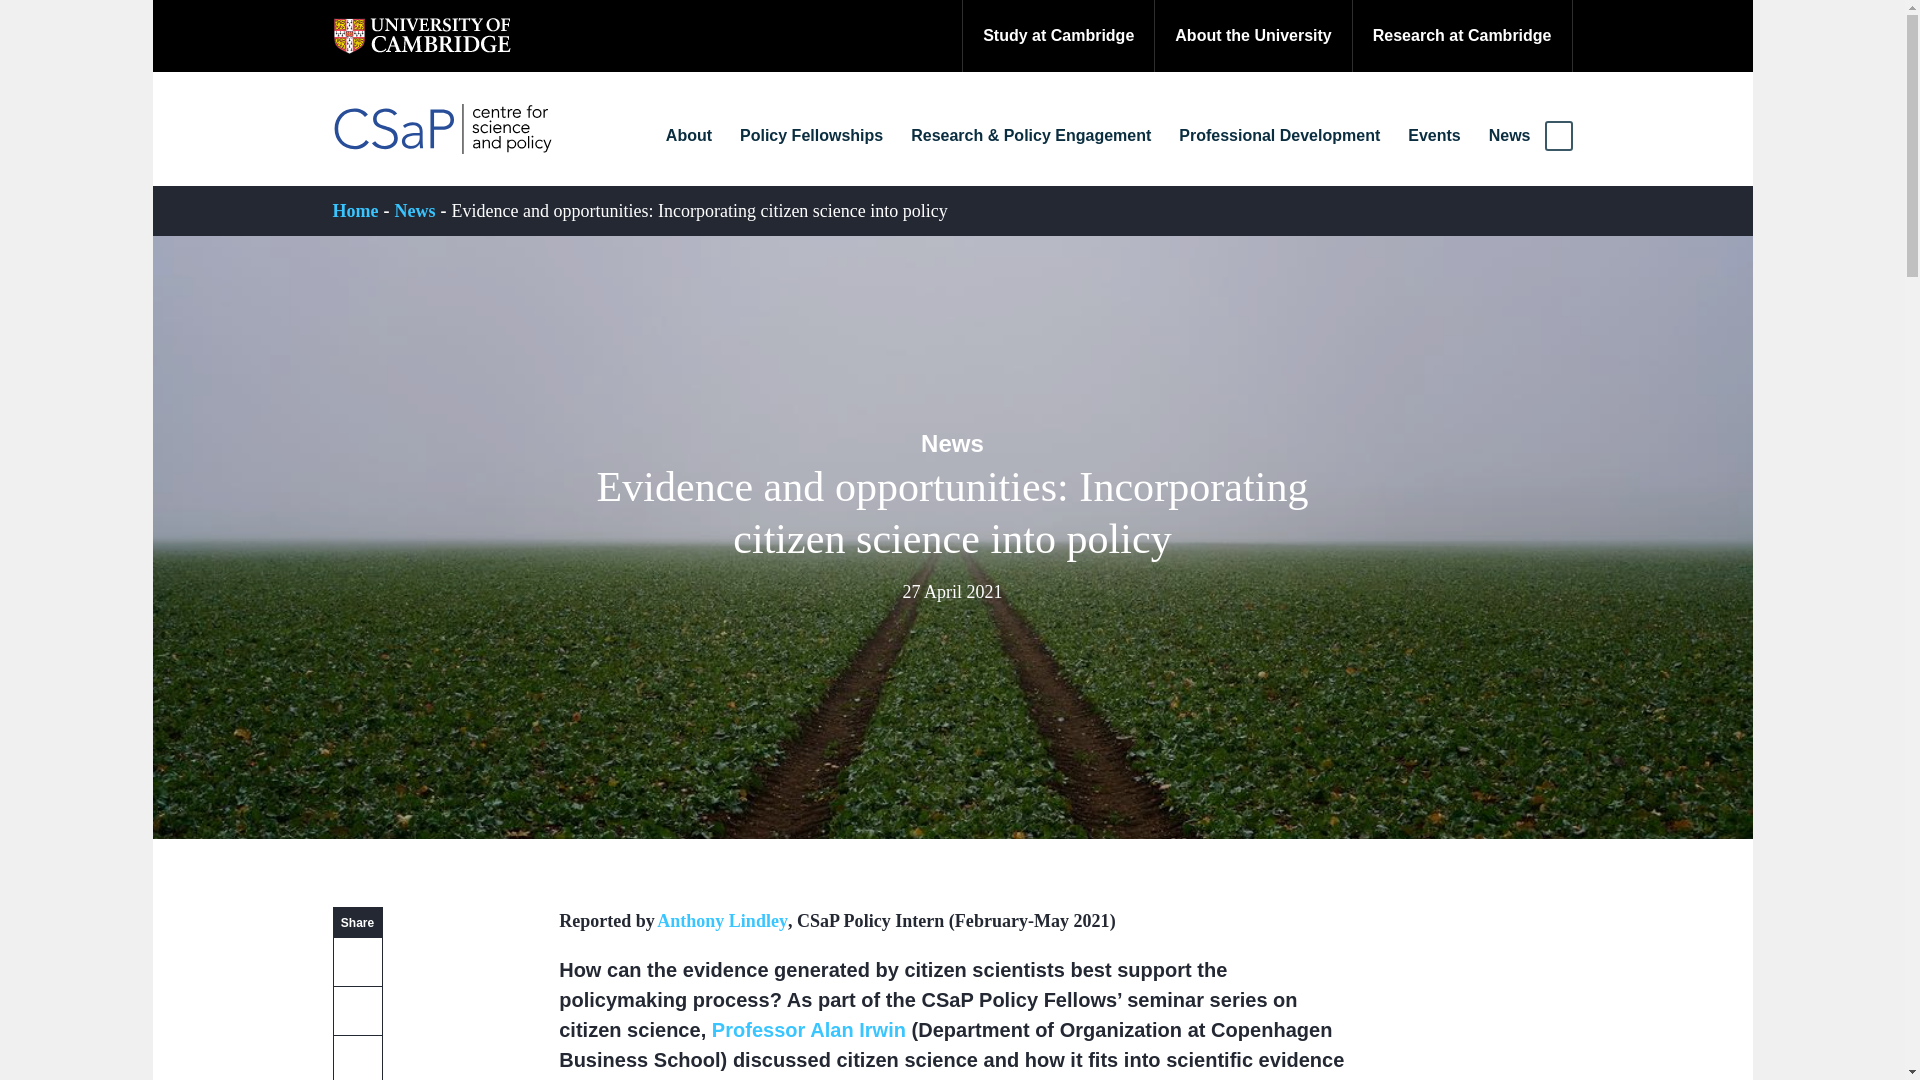 This screenshot has height=1080, width=1920. Describe the element at coordinates (1252, 36) in the screenshot. I see `About the University` at that location.